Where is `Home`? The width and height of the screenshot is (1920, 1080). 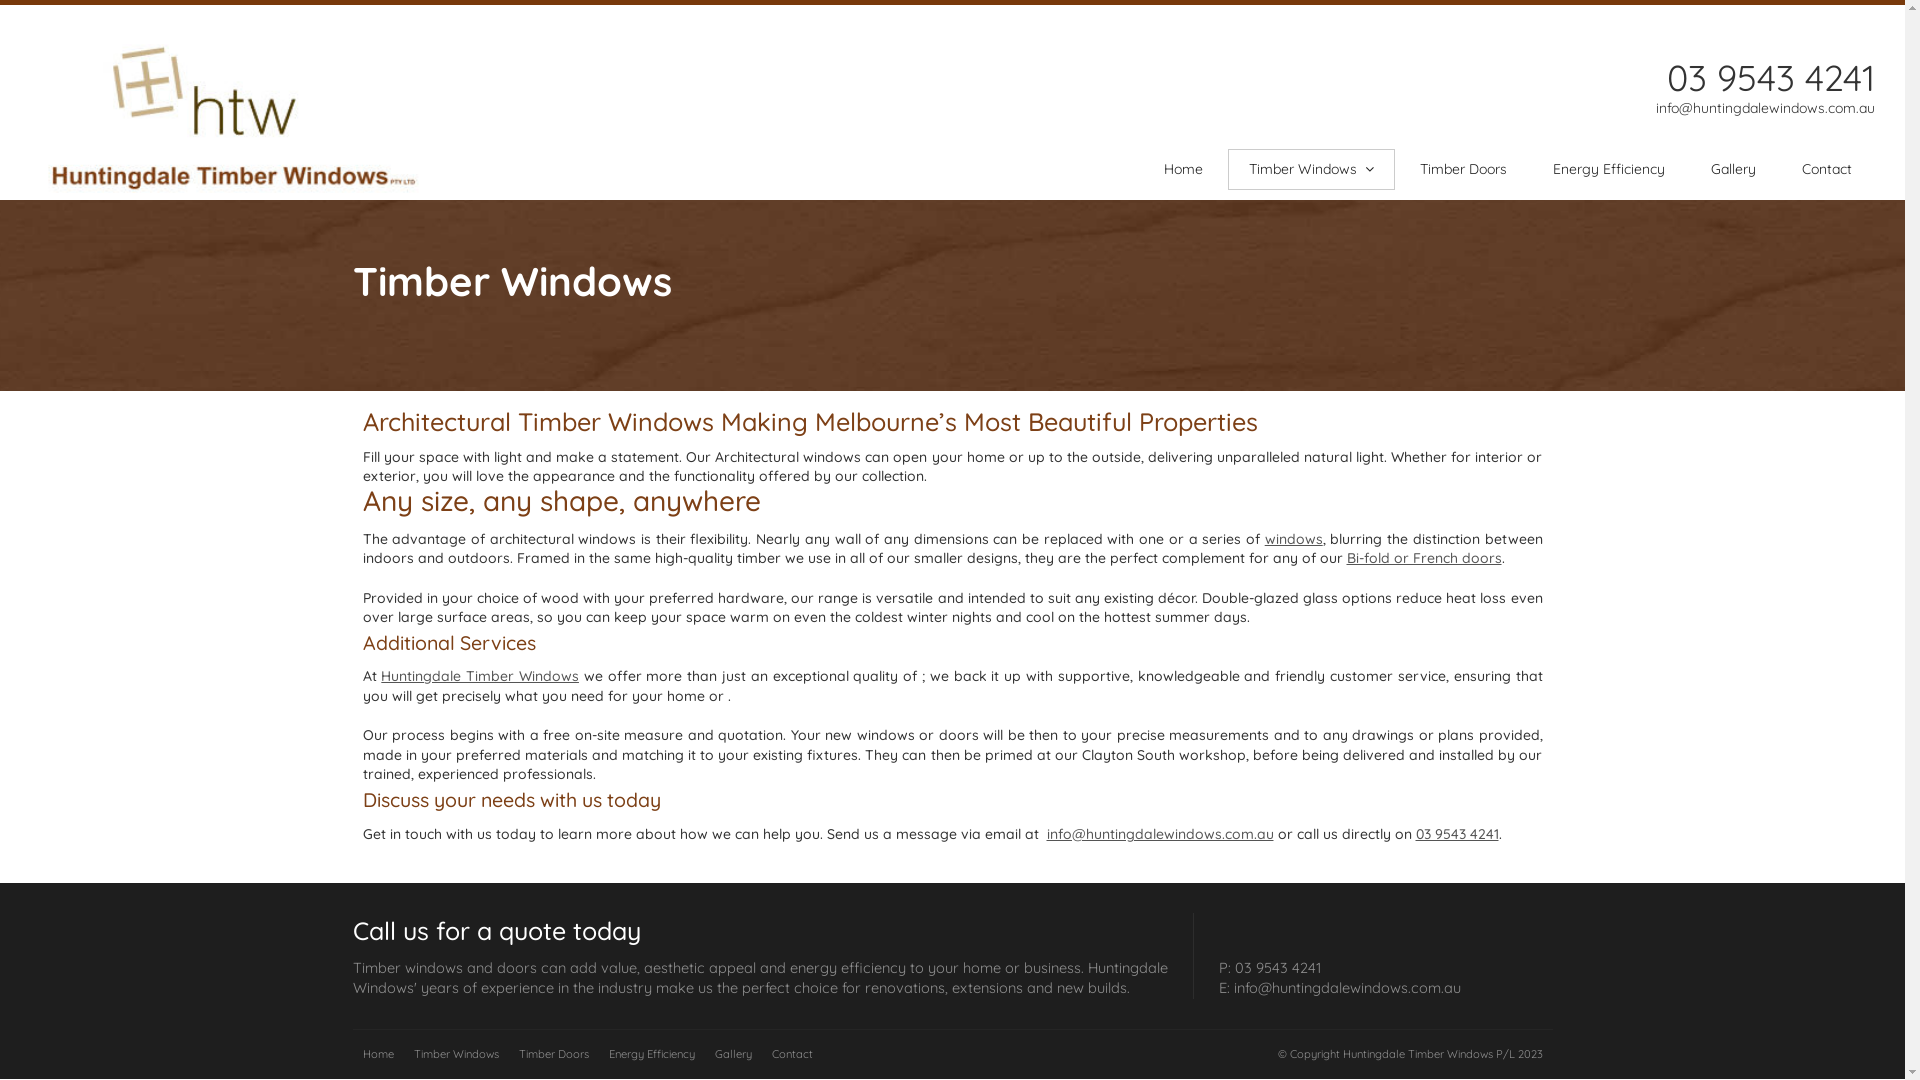 Home is located at coordinates (378, 1055).